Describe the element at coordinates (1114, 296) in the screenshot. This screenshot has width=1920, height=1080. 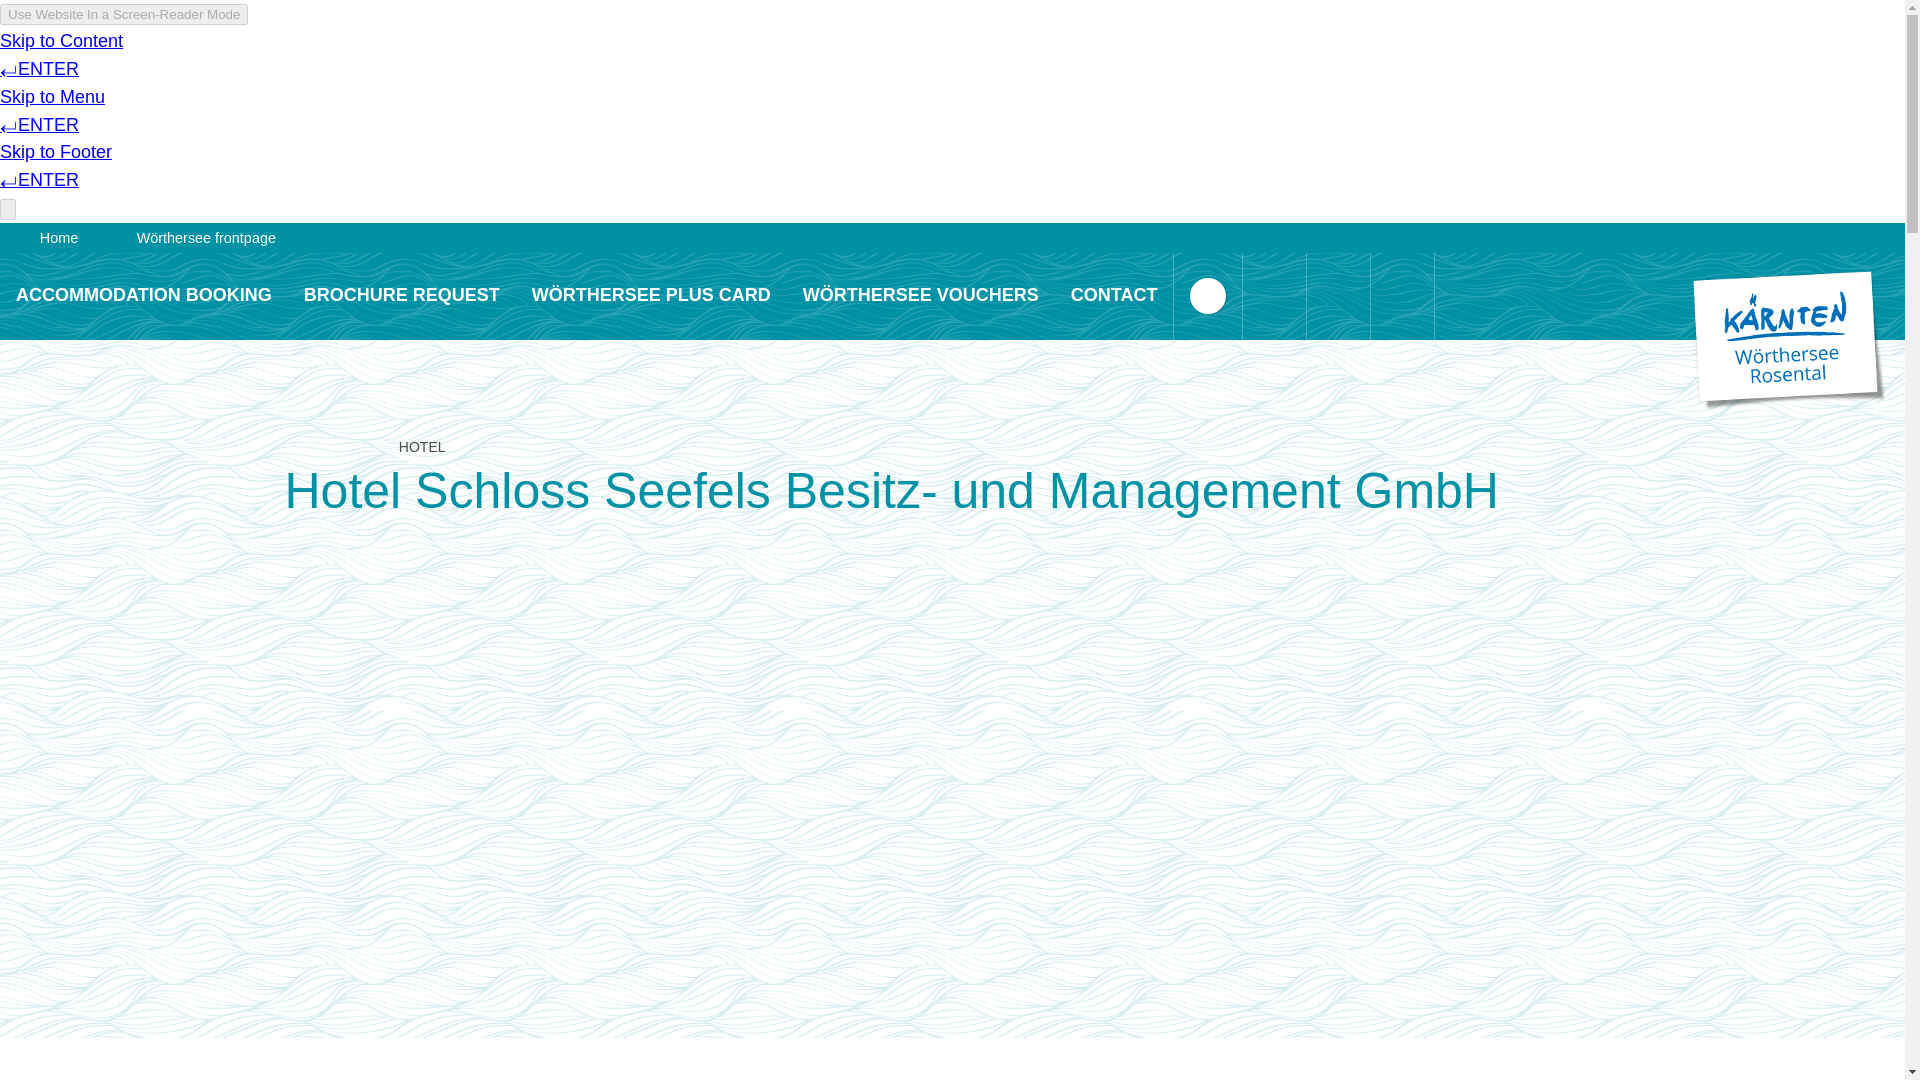
I see `CONTACT` at that location.